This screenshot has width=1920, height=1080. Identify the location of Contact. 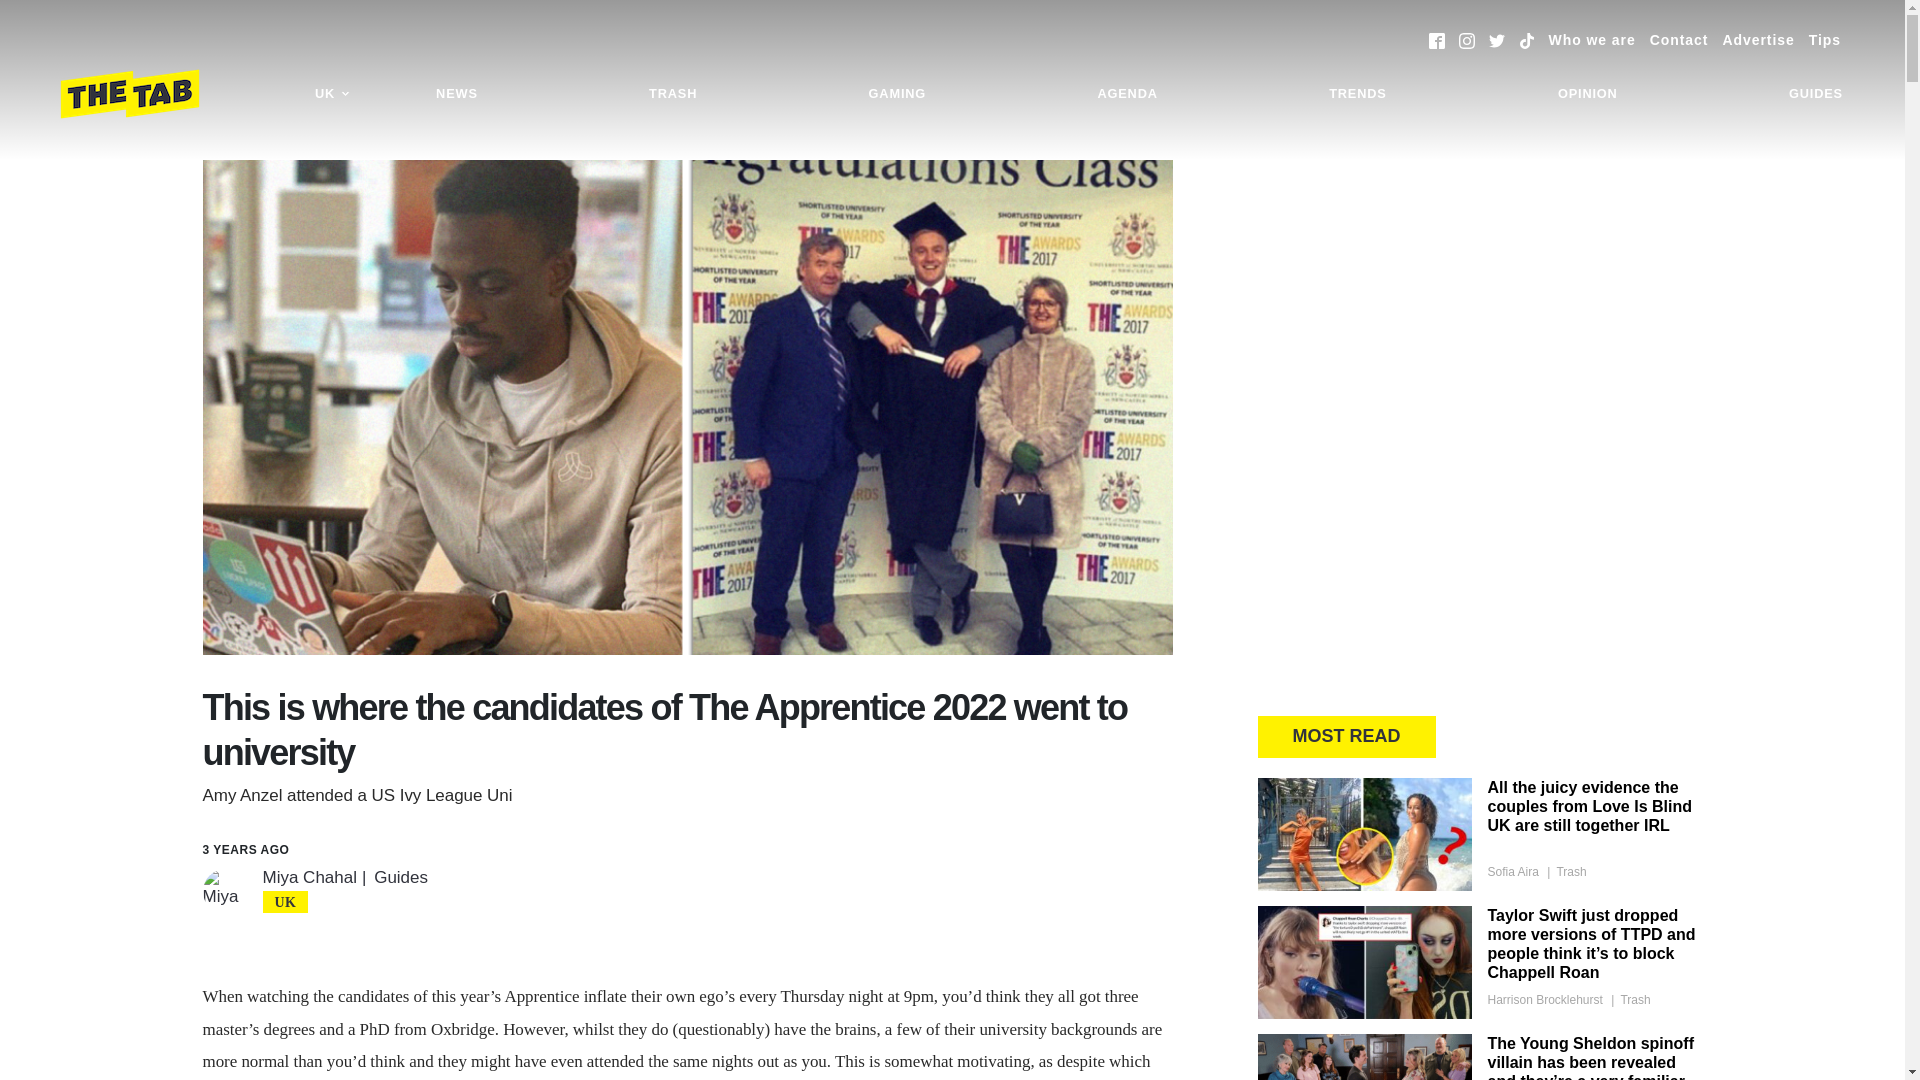
(1678, 40).